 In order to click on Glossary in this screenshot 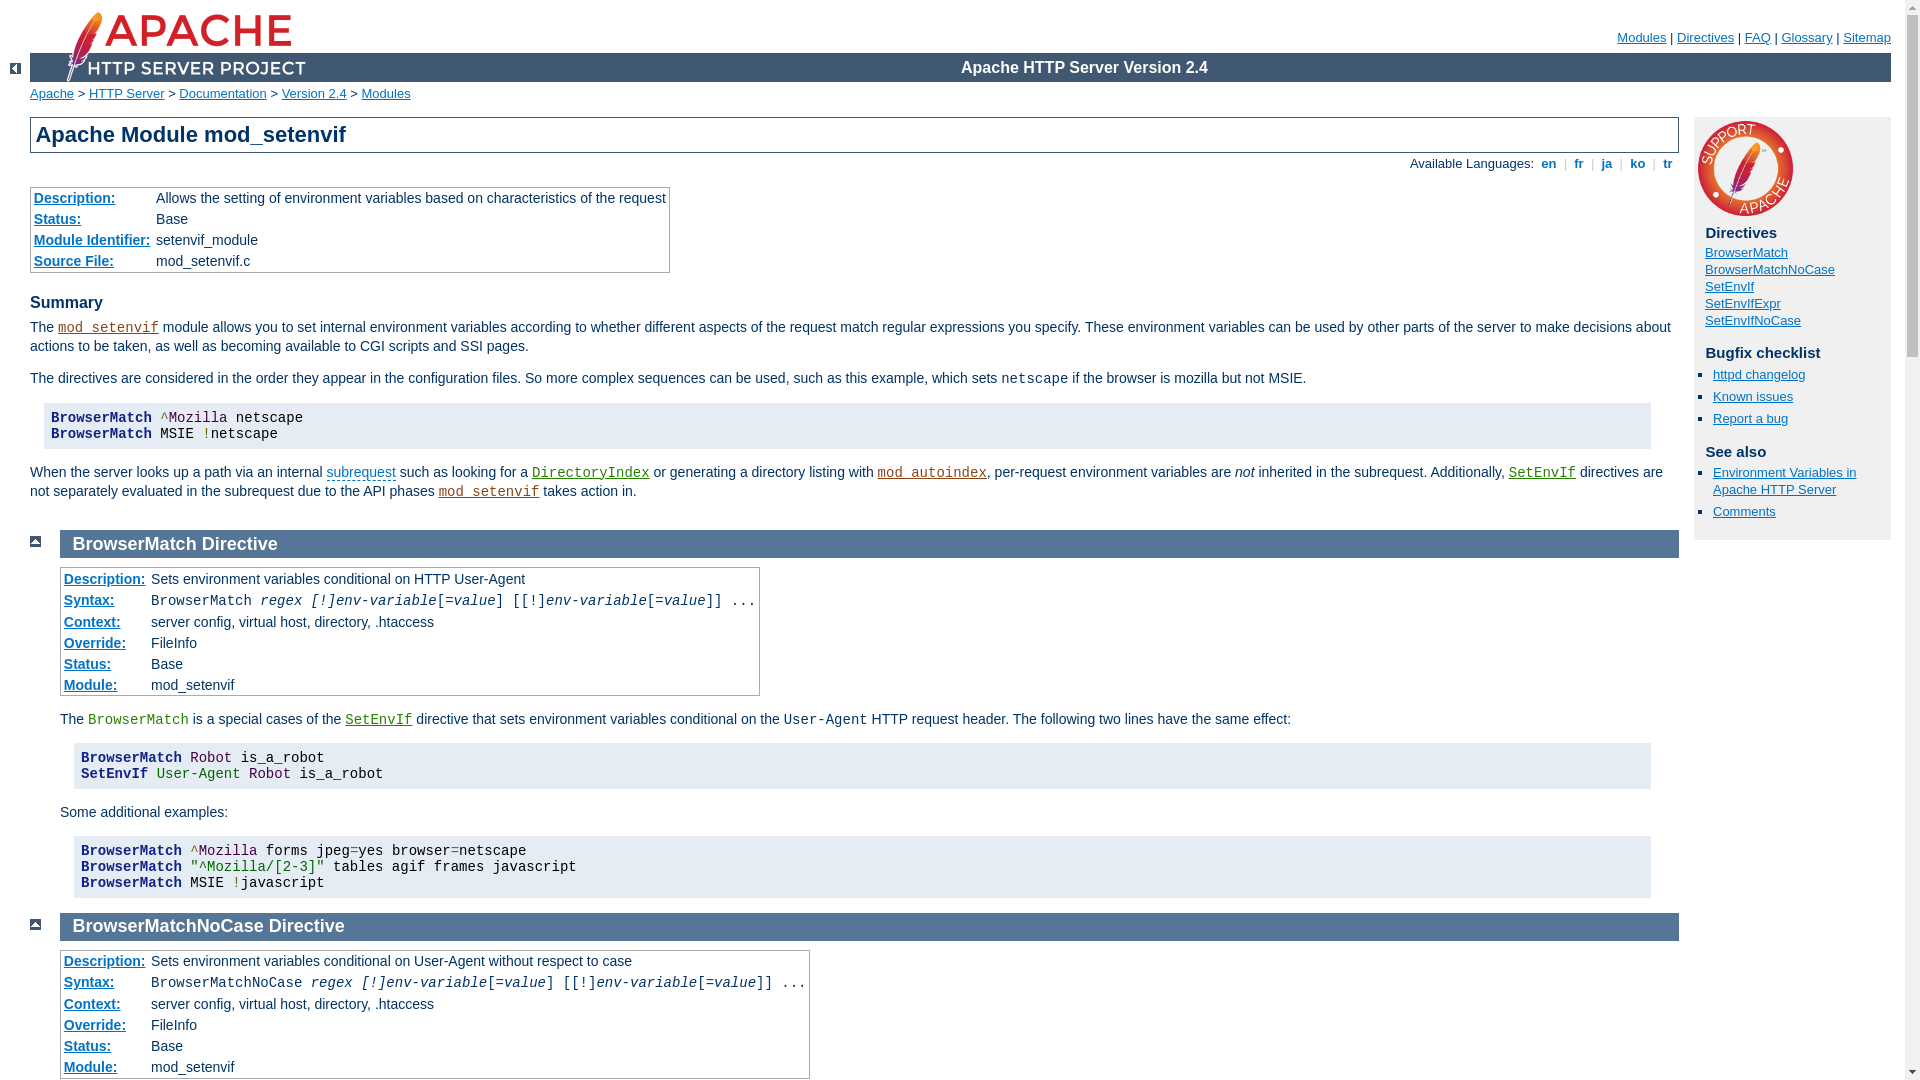, I will do `click(1806, 38)`.